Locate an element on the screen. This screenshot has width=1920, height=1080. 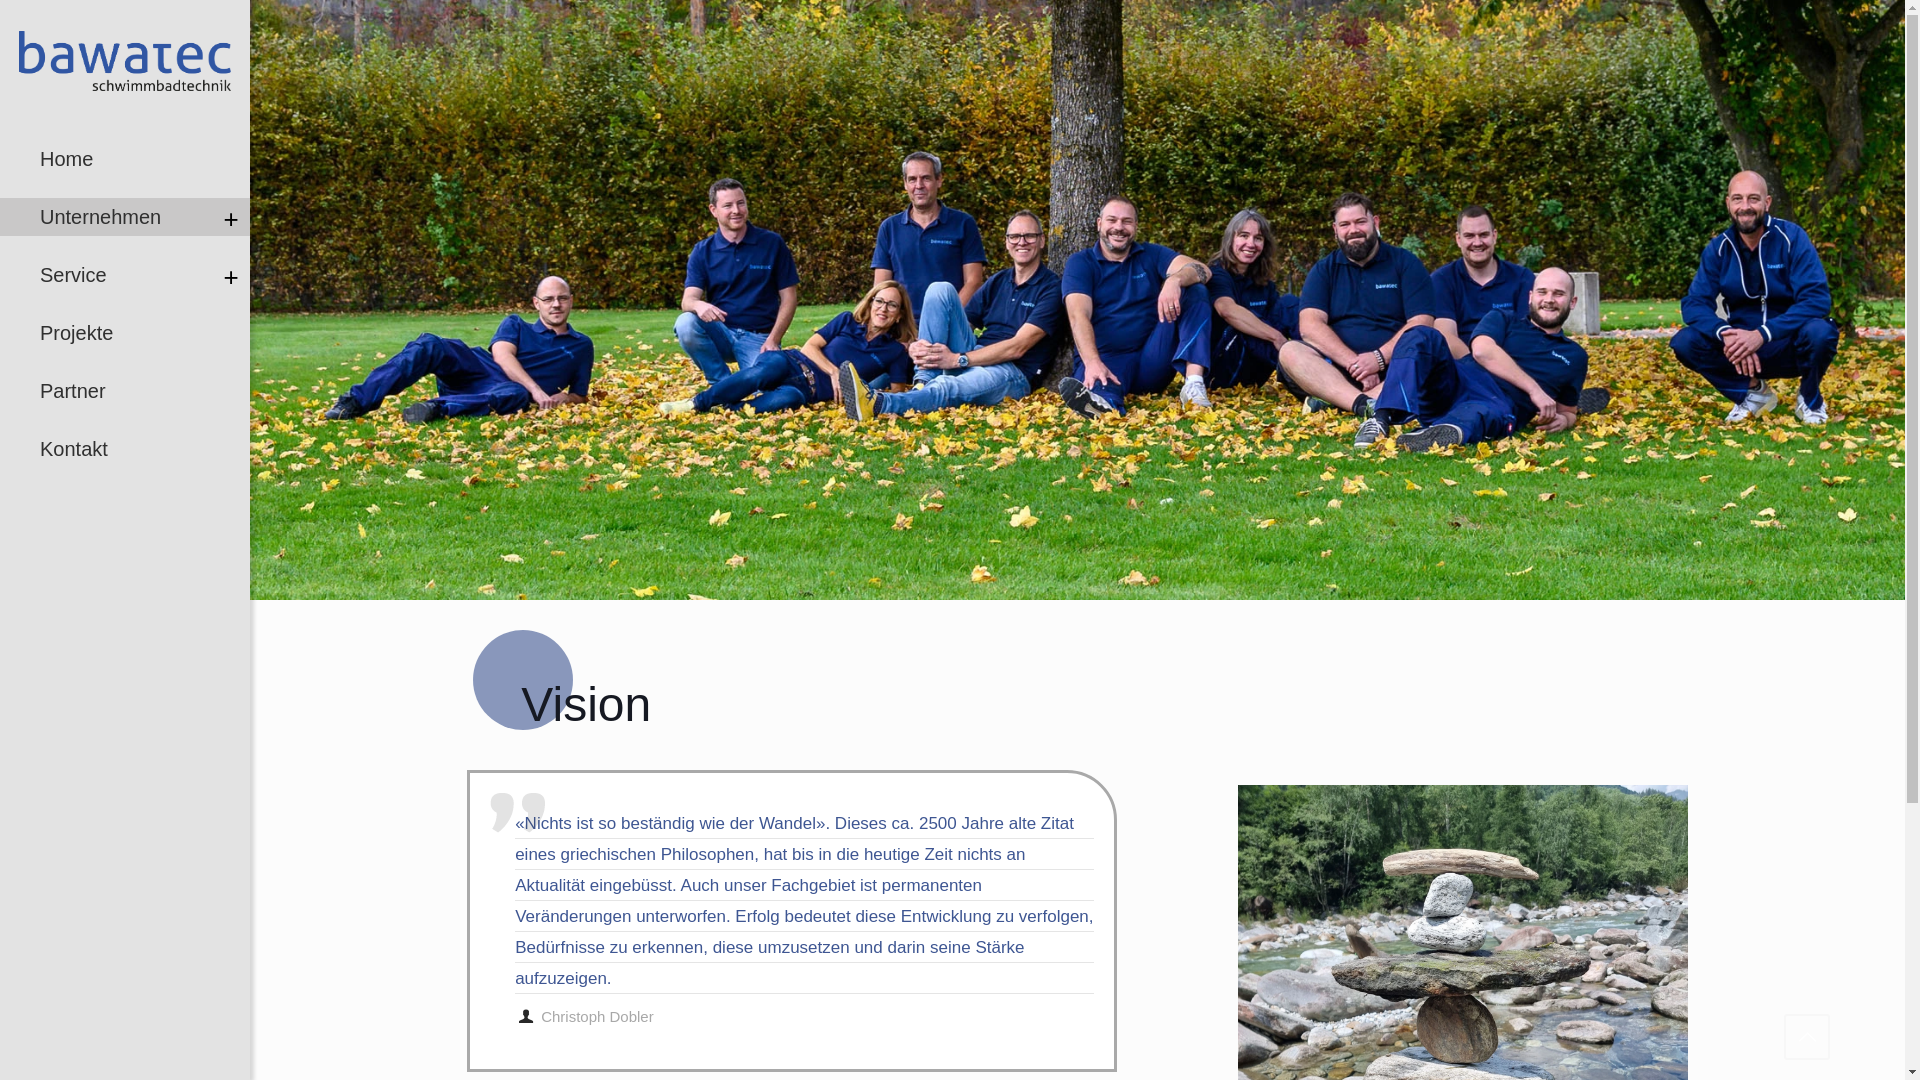
Partner is located at coordinates (125, 391).